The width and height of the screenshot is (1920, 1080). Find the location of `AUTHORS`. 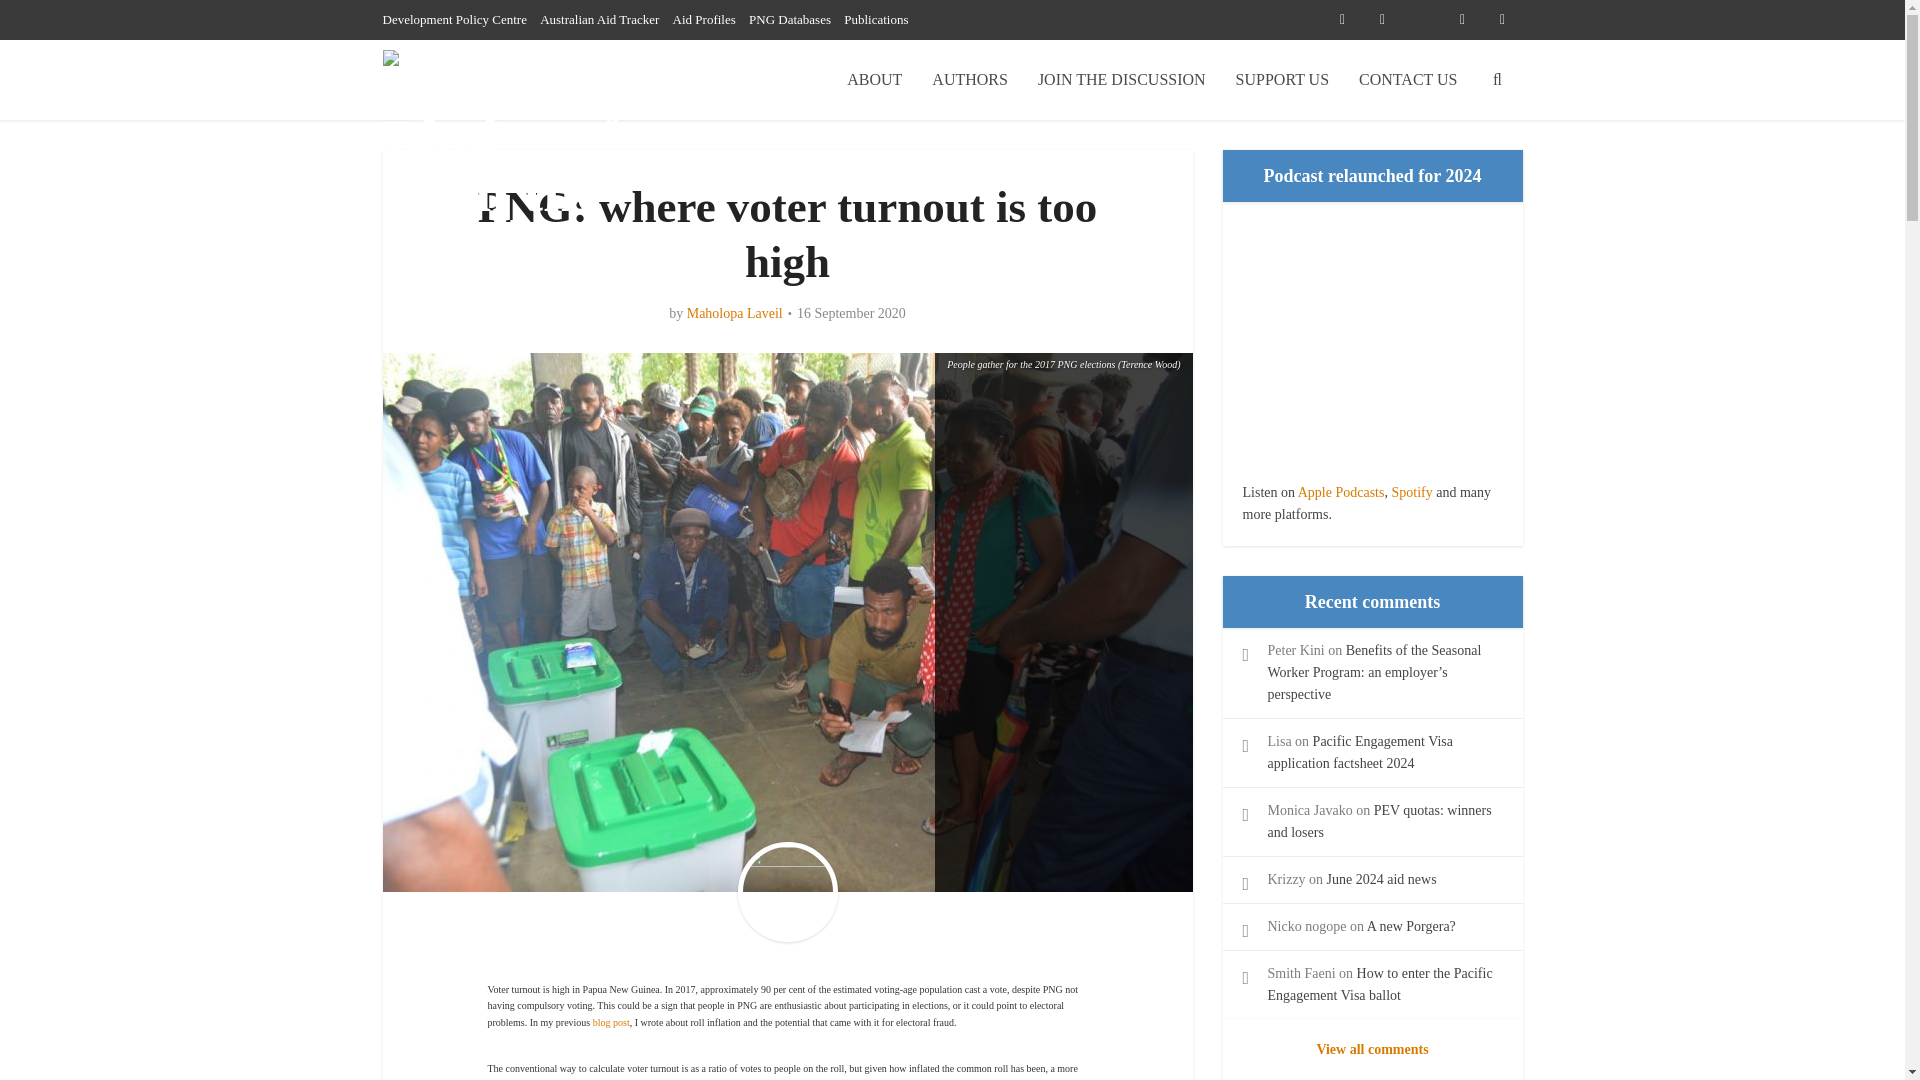

AUTHORS is located at coordinates (970, 79).